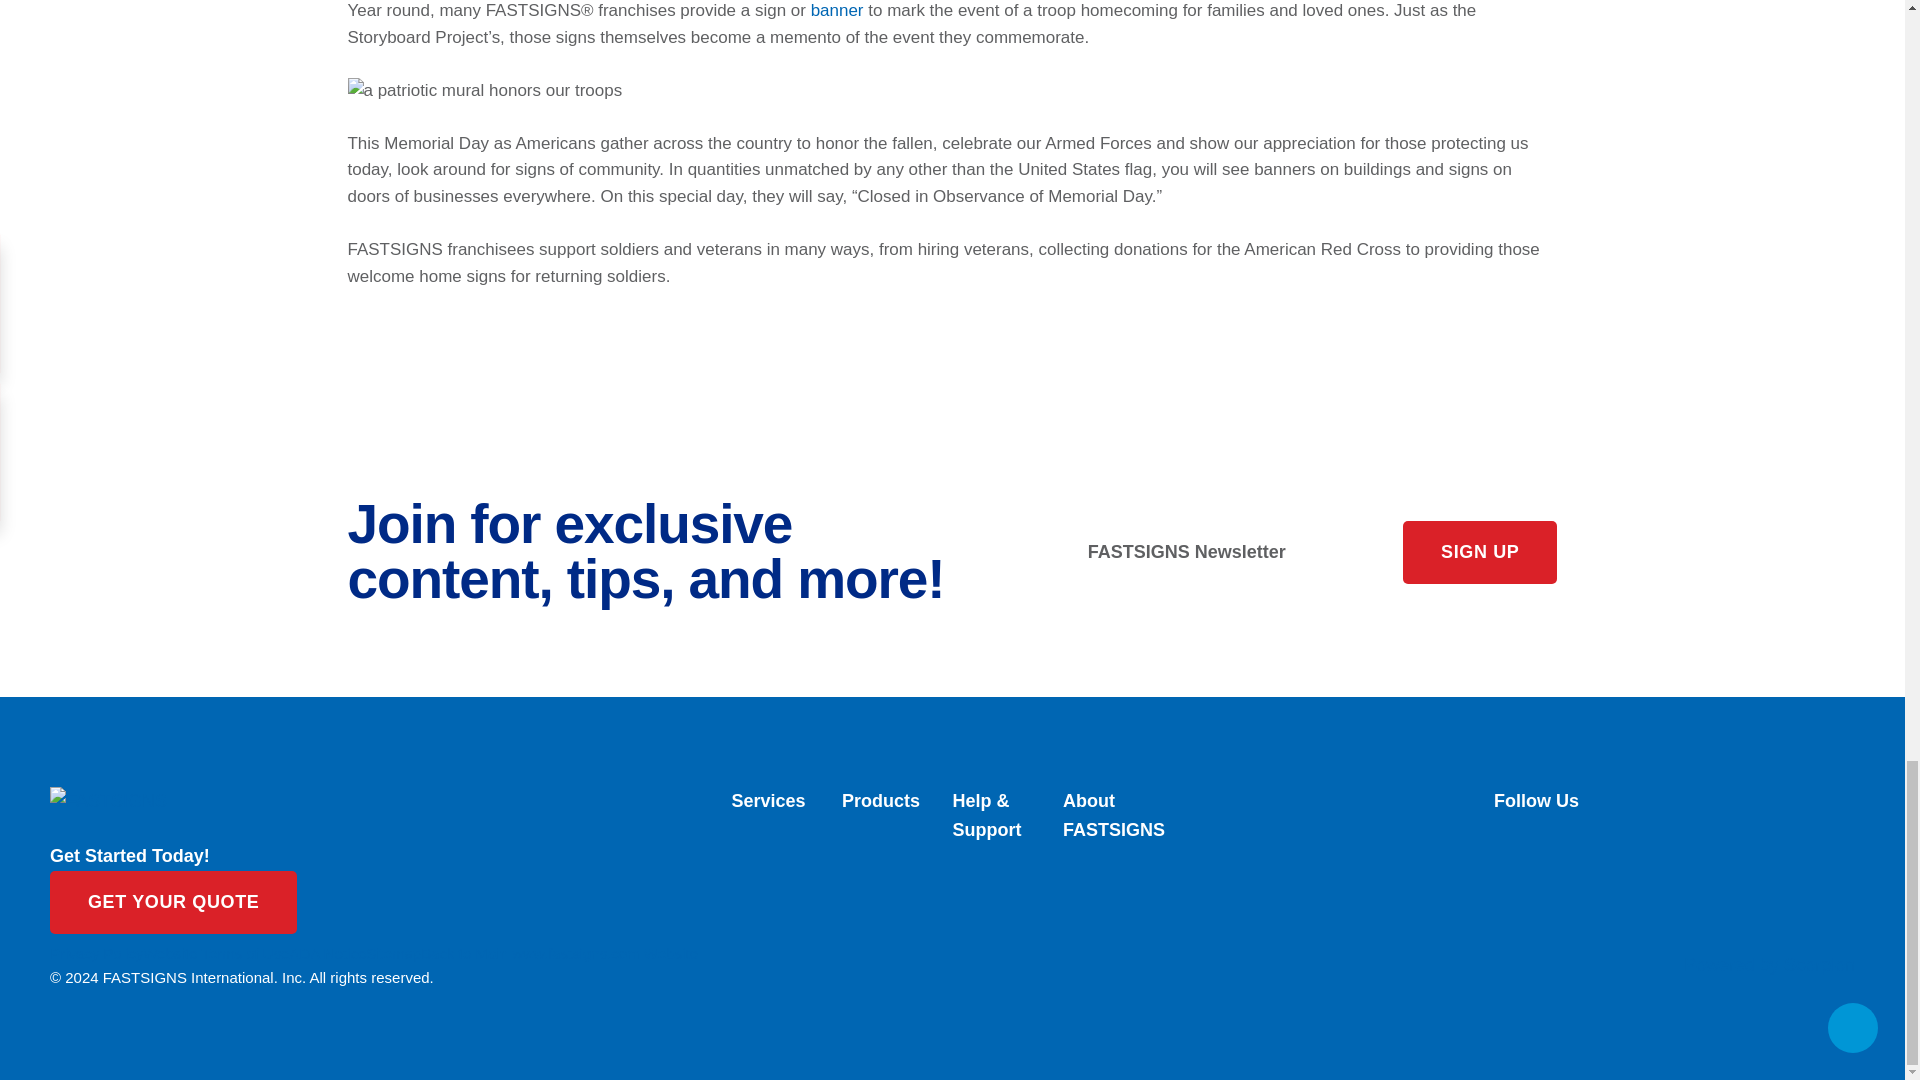  Describe the element at coordinates (1674, 932) in the screenshot. I see `Career Link` at that location.